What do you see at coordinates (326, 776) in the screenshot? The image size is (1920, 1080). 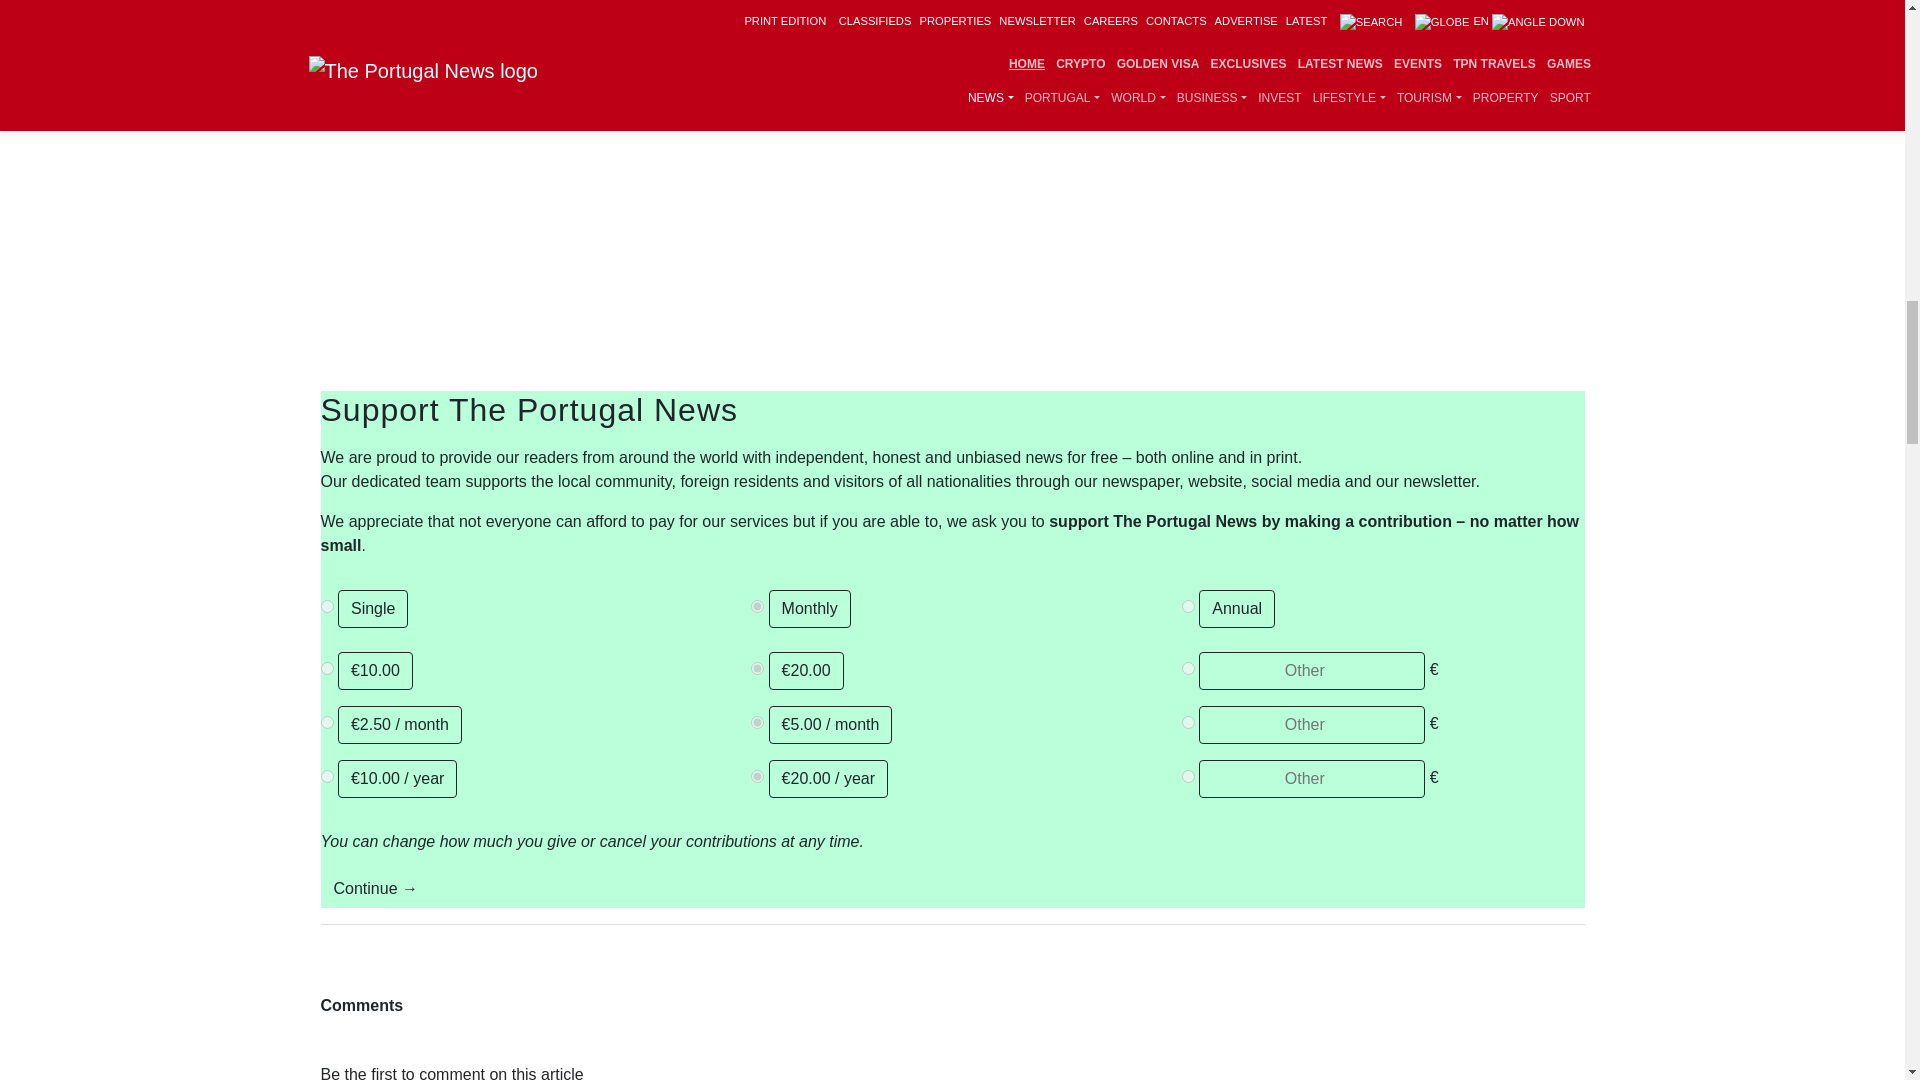 I see `10` at bounding box center [326, 776].